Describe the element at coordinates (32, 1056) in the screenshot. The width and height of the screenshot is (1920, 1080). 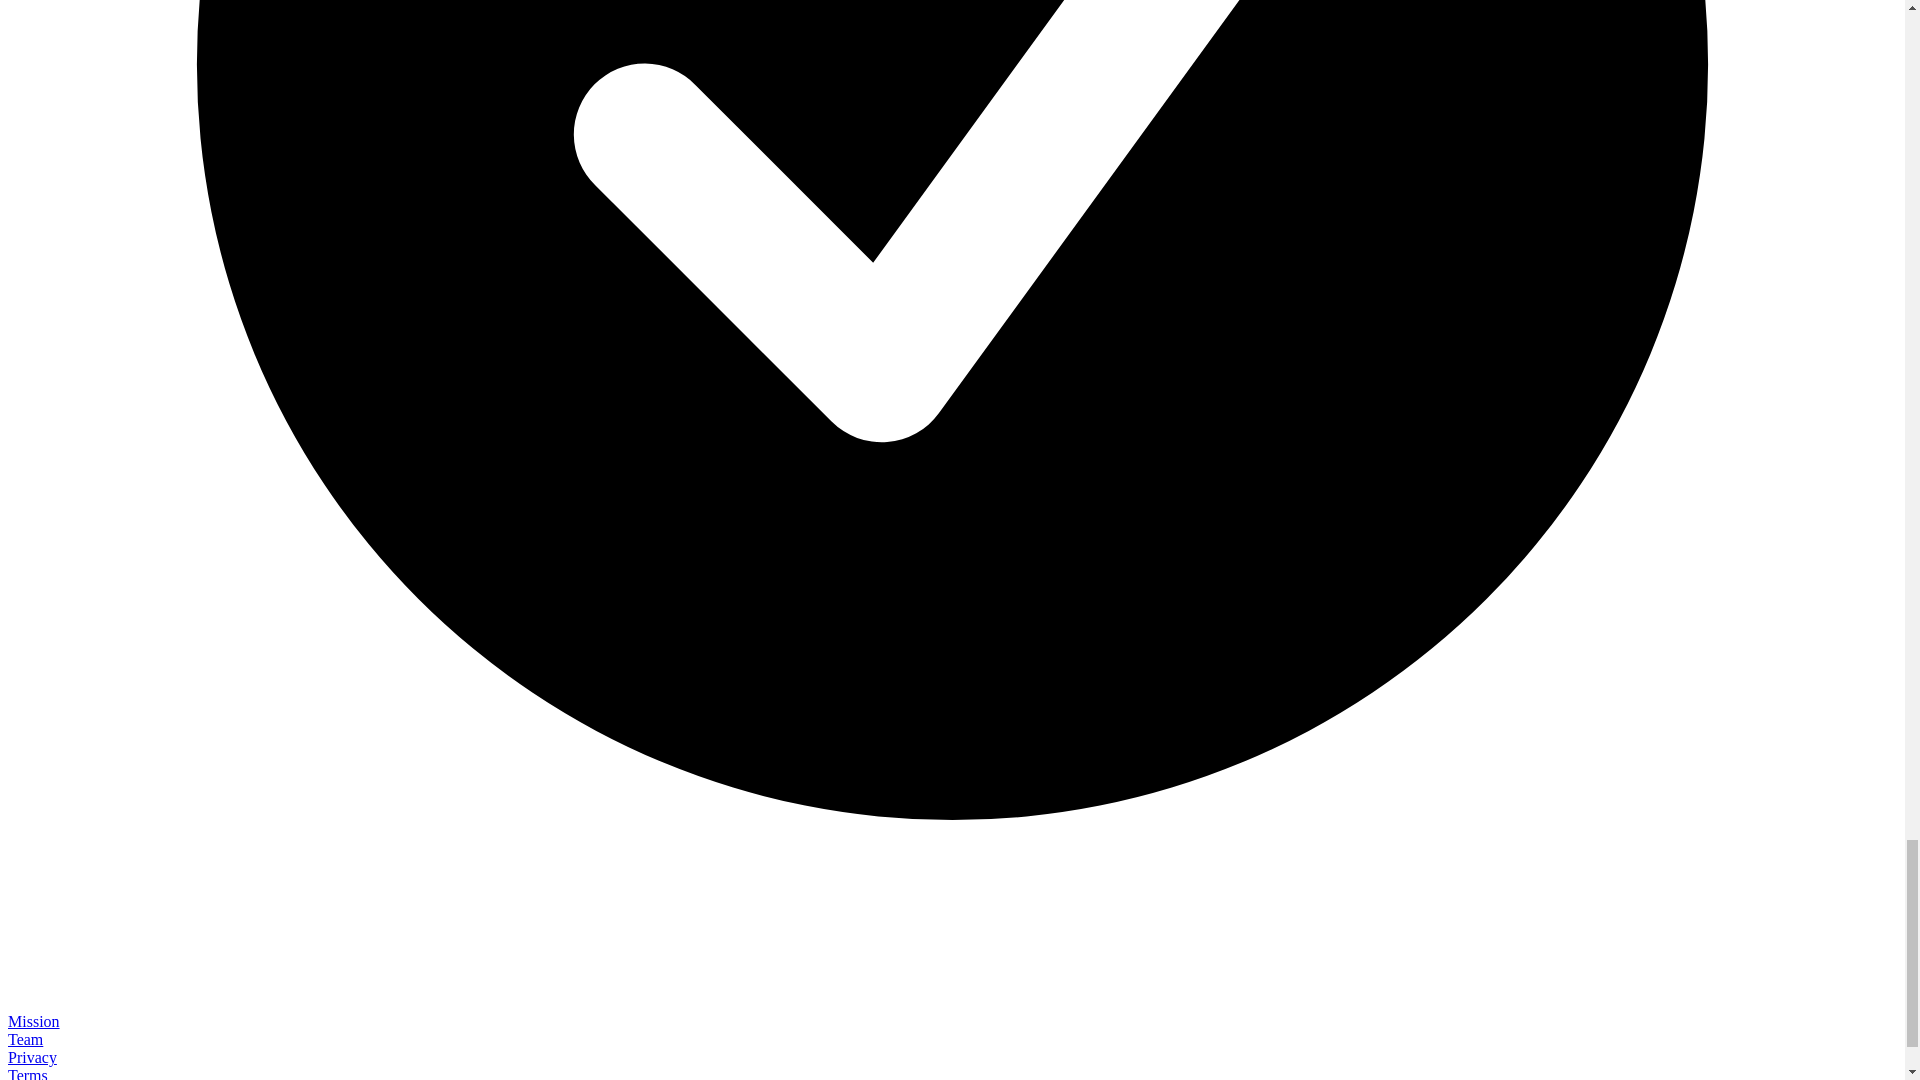
I see `Privacy` at that location.